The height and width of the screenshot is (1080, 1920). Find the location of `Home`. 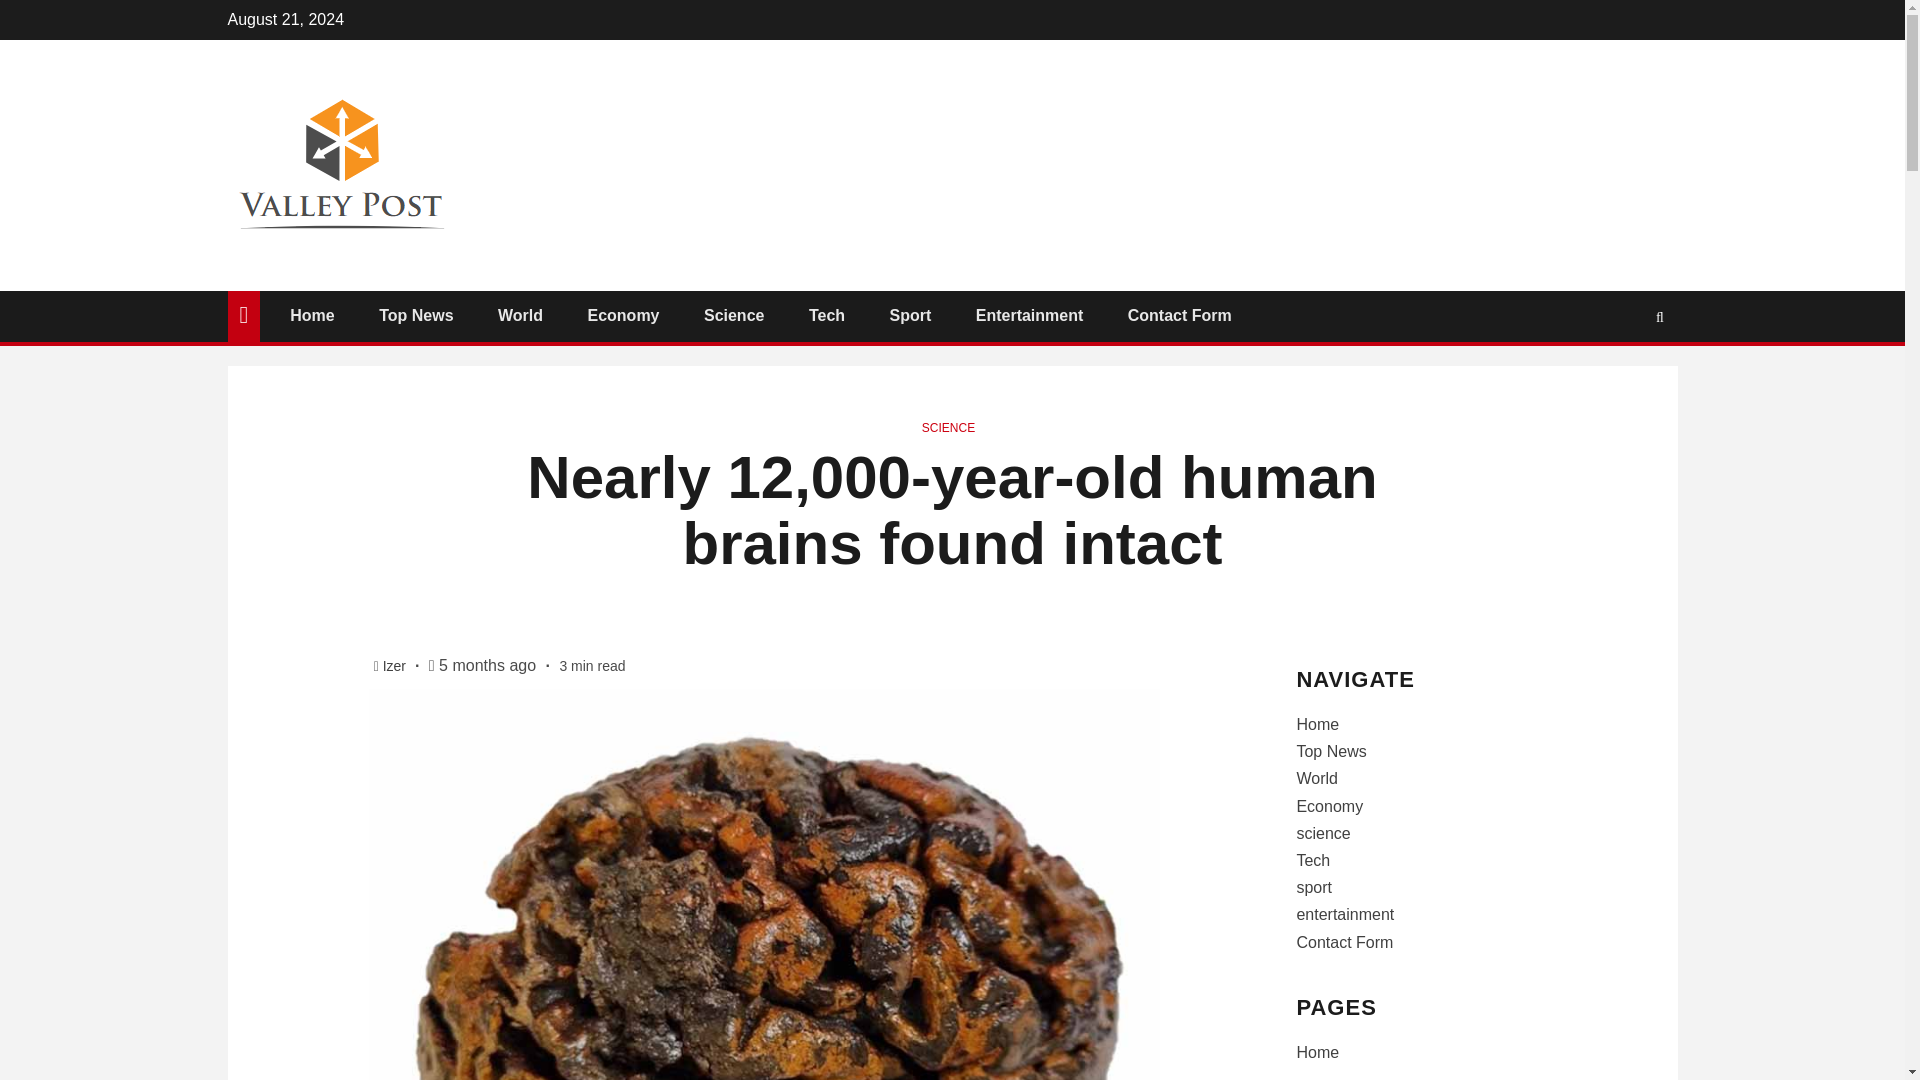

Home is located at coordinates (1317, 724).